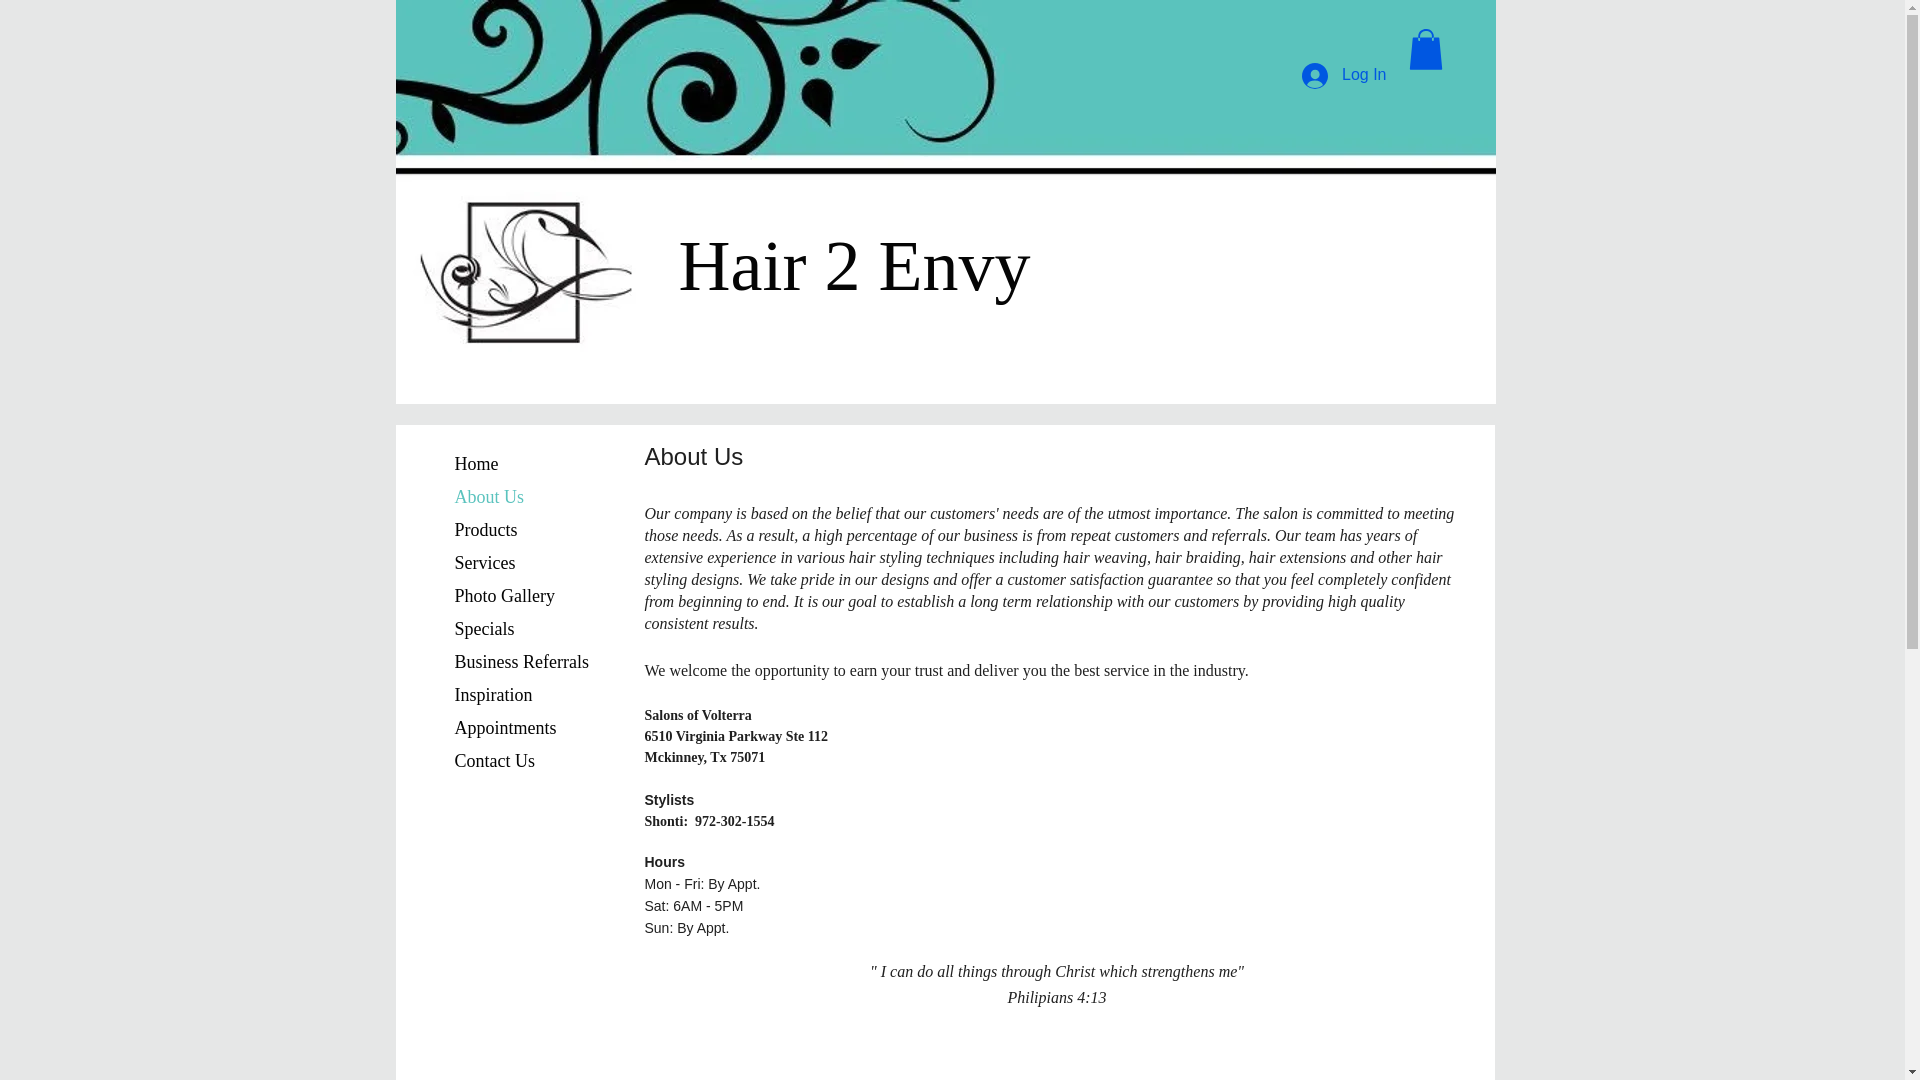 This screenshot has width=1920, height=1080. Describe the element at coordinates (484, 562) in the screenshot. I see `Services` at that location.